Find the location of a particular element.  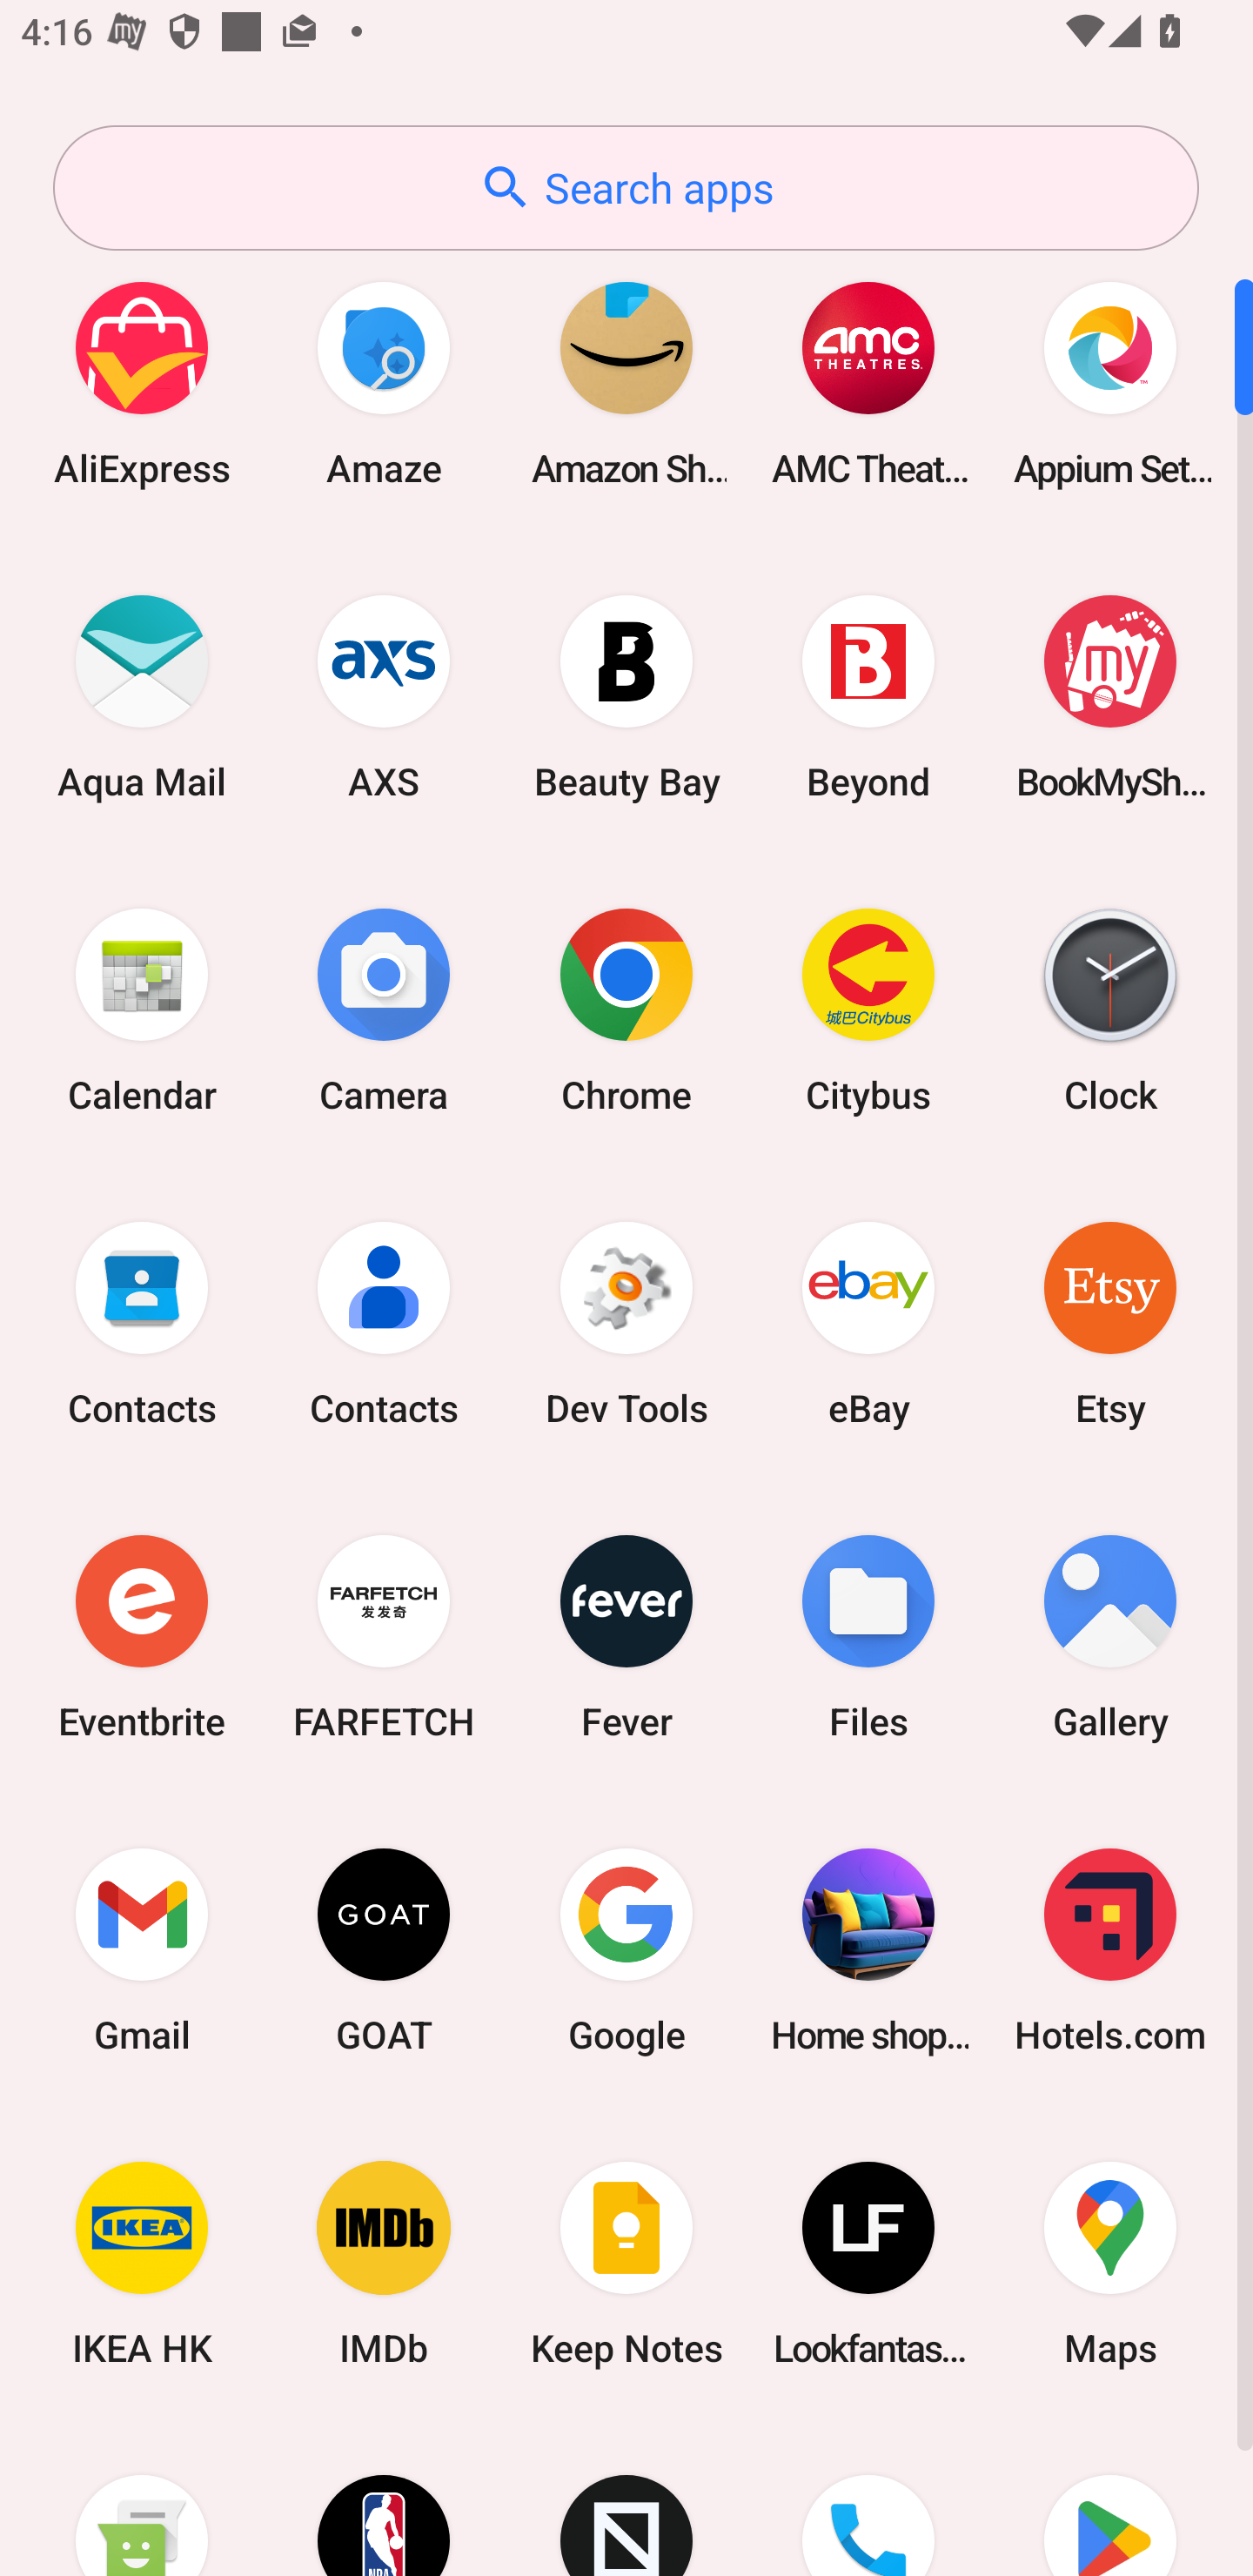

Appium Settings is located at coordinates (1110, 383).